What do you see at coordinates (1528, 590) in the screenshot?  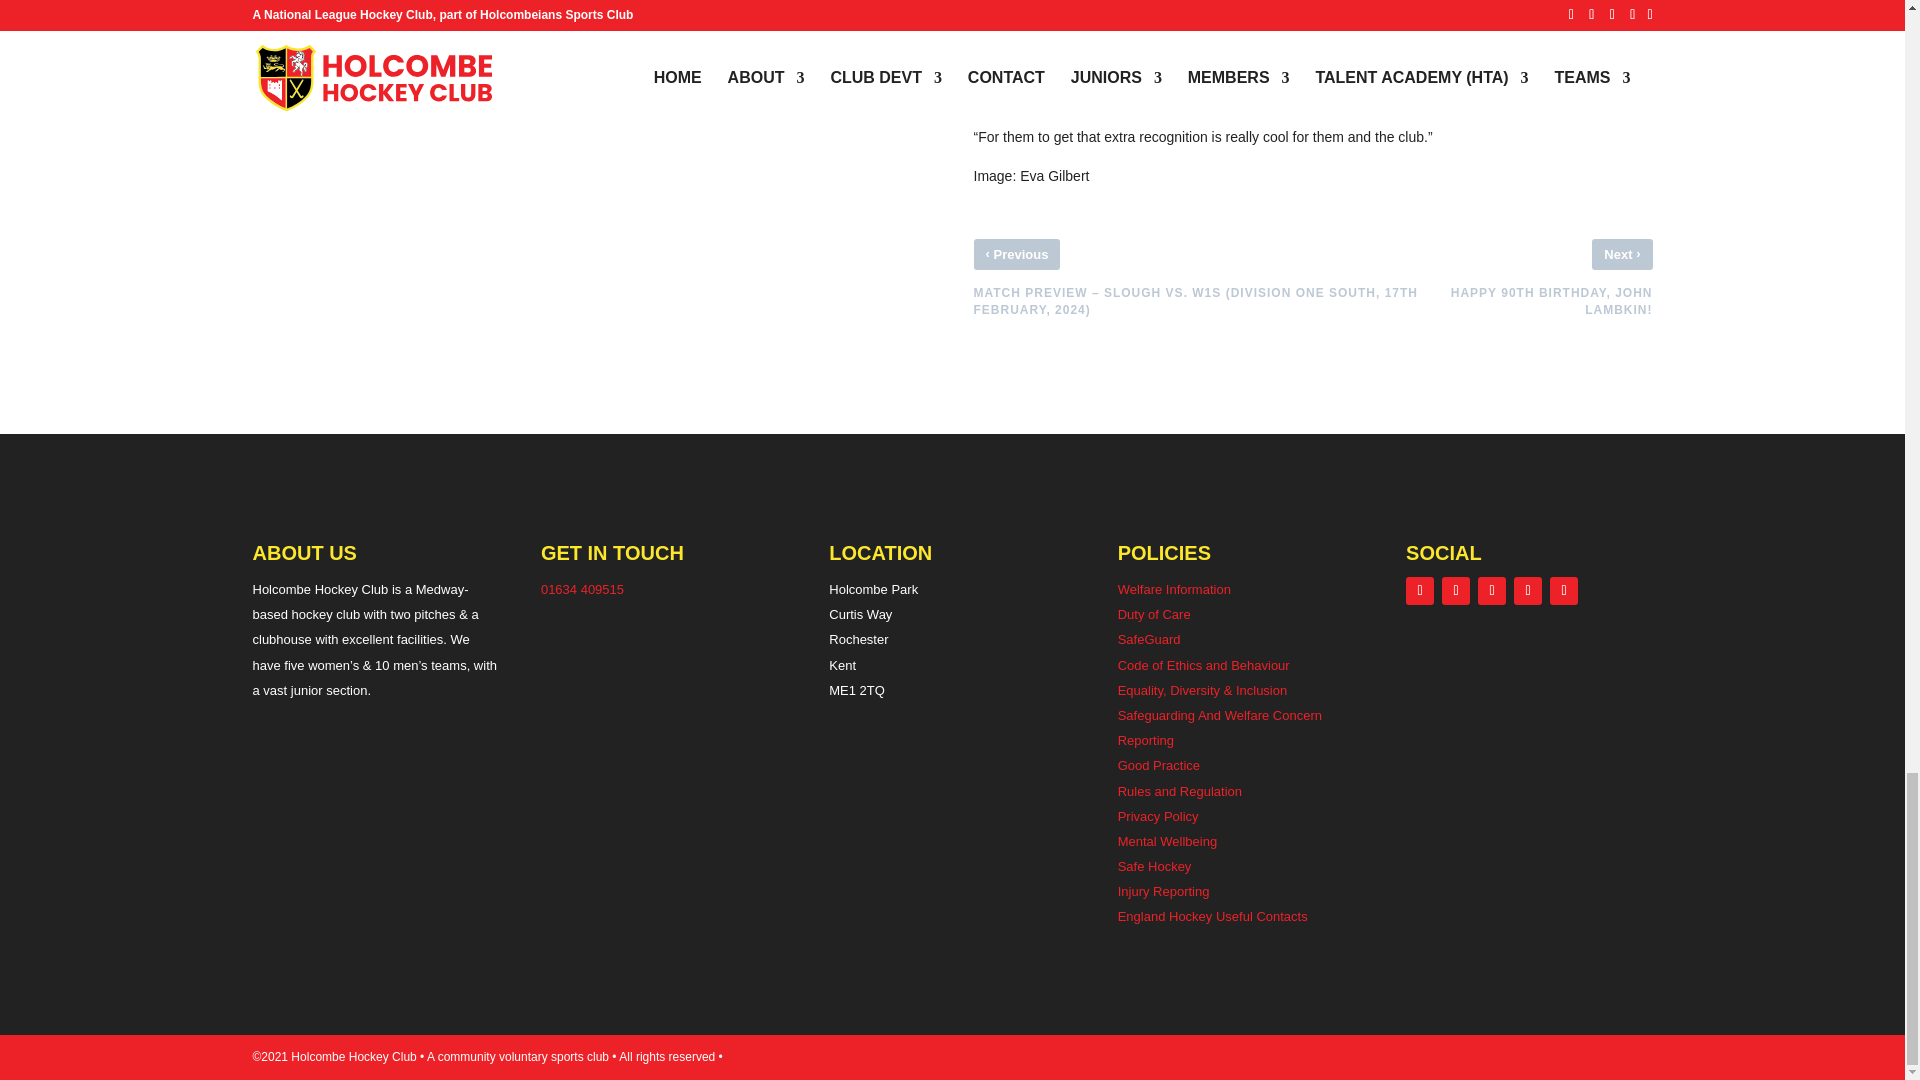 I see `Follow on Youtube` at bounding box center [1528, 590].